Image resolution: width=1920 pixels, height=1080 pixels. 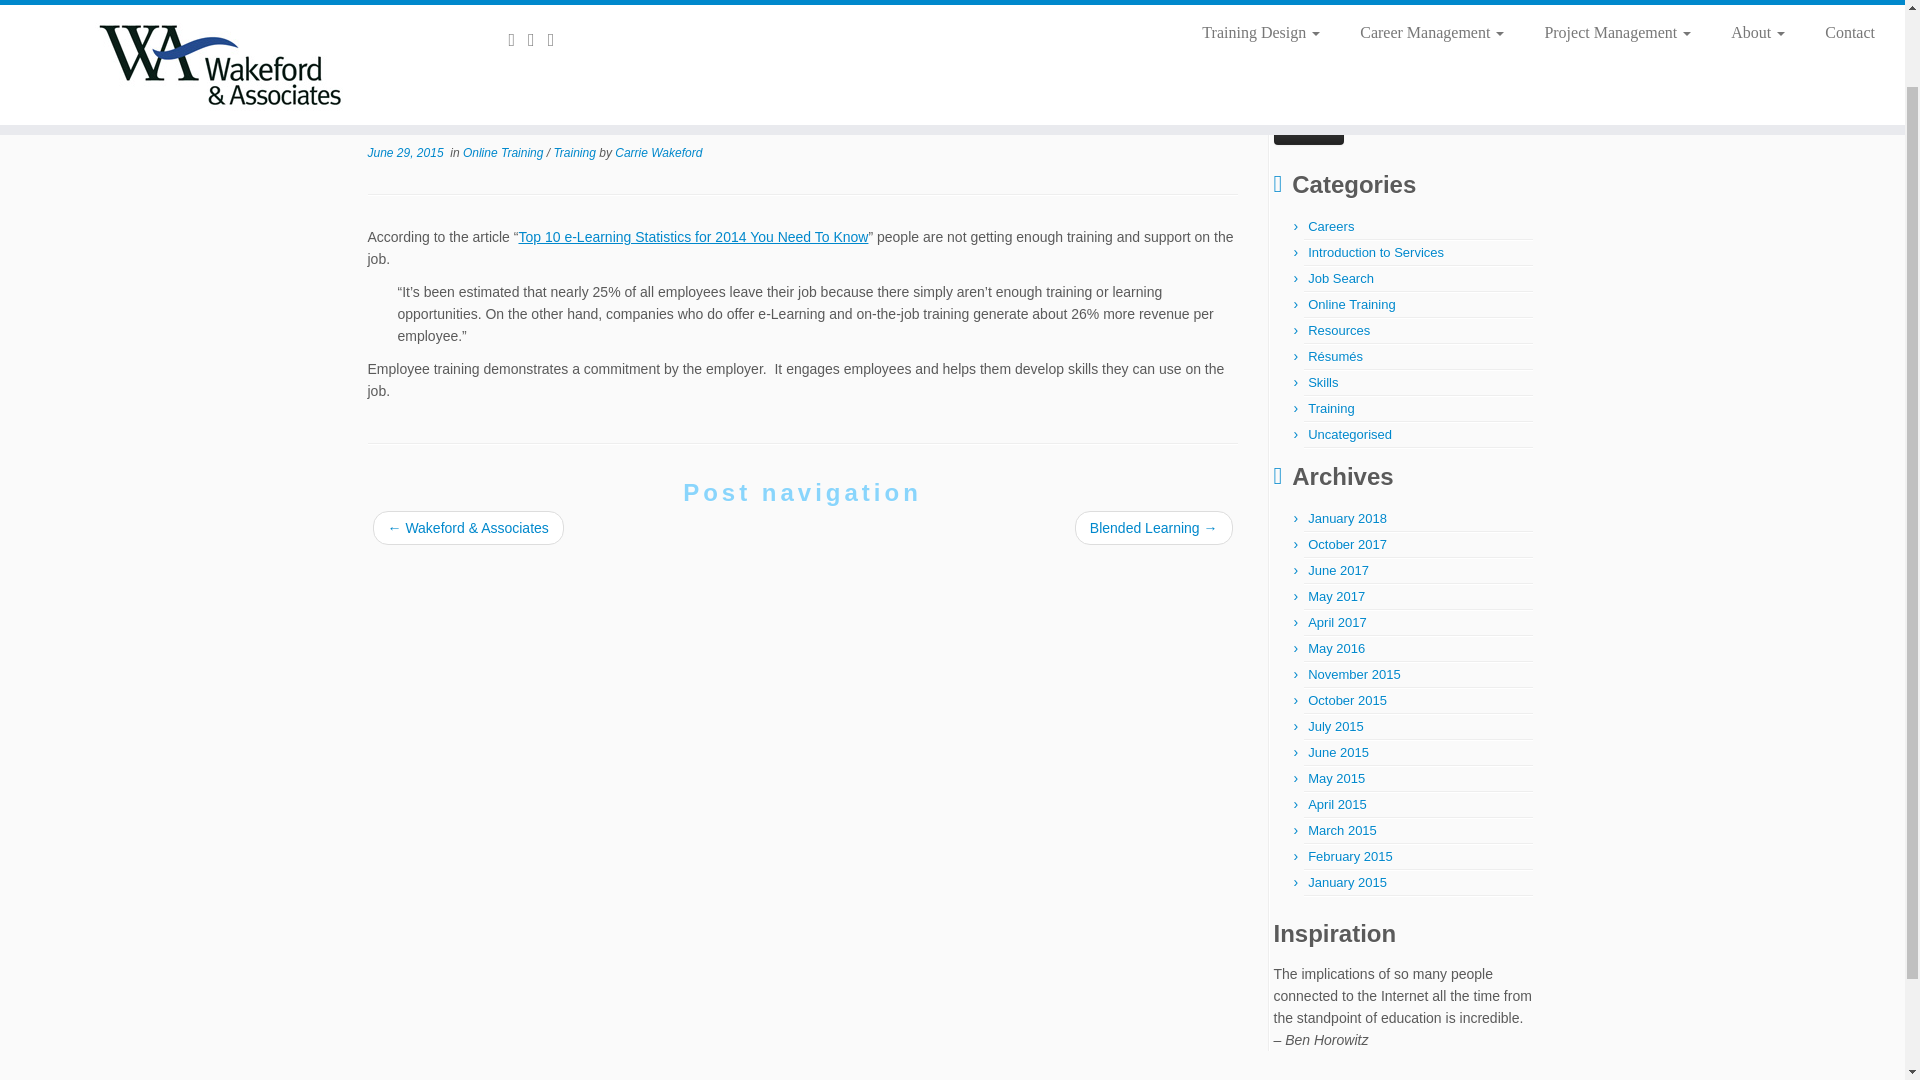 I want to click on Training, so click(x=1330, y=408).